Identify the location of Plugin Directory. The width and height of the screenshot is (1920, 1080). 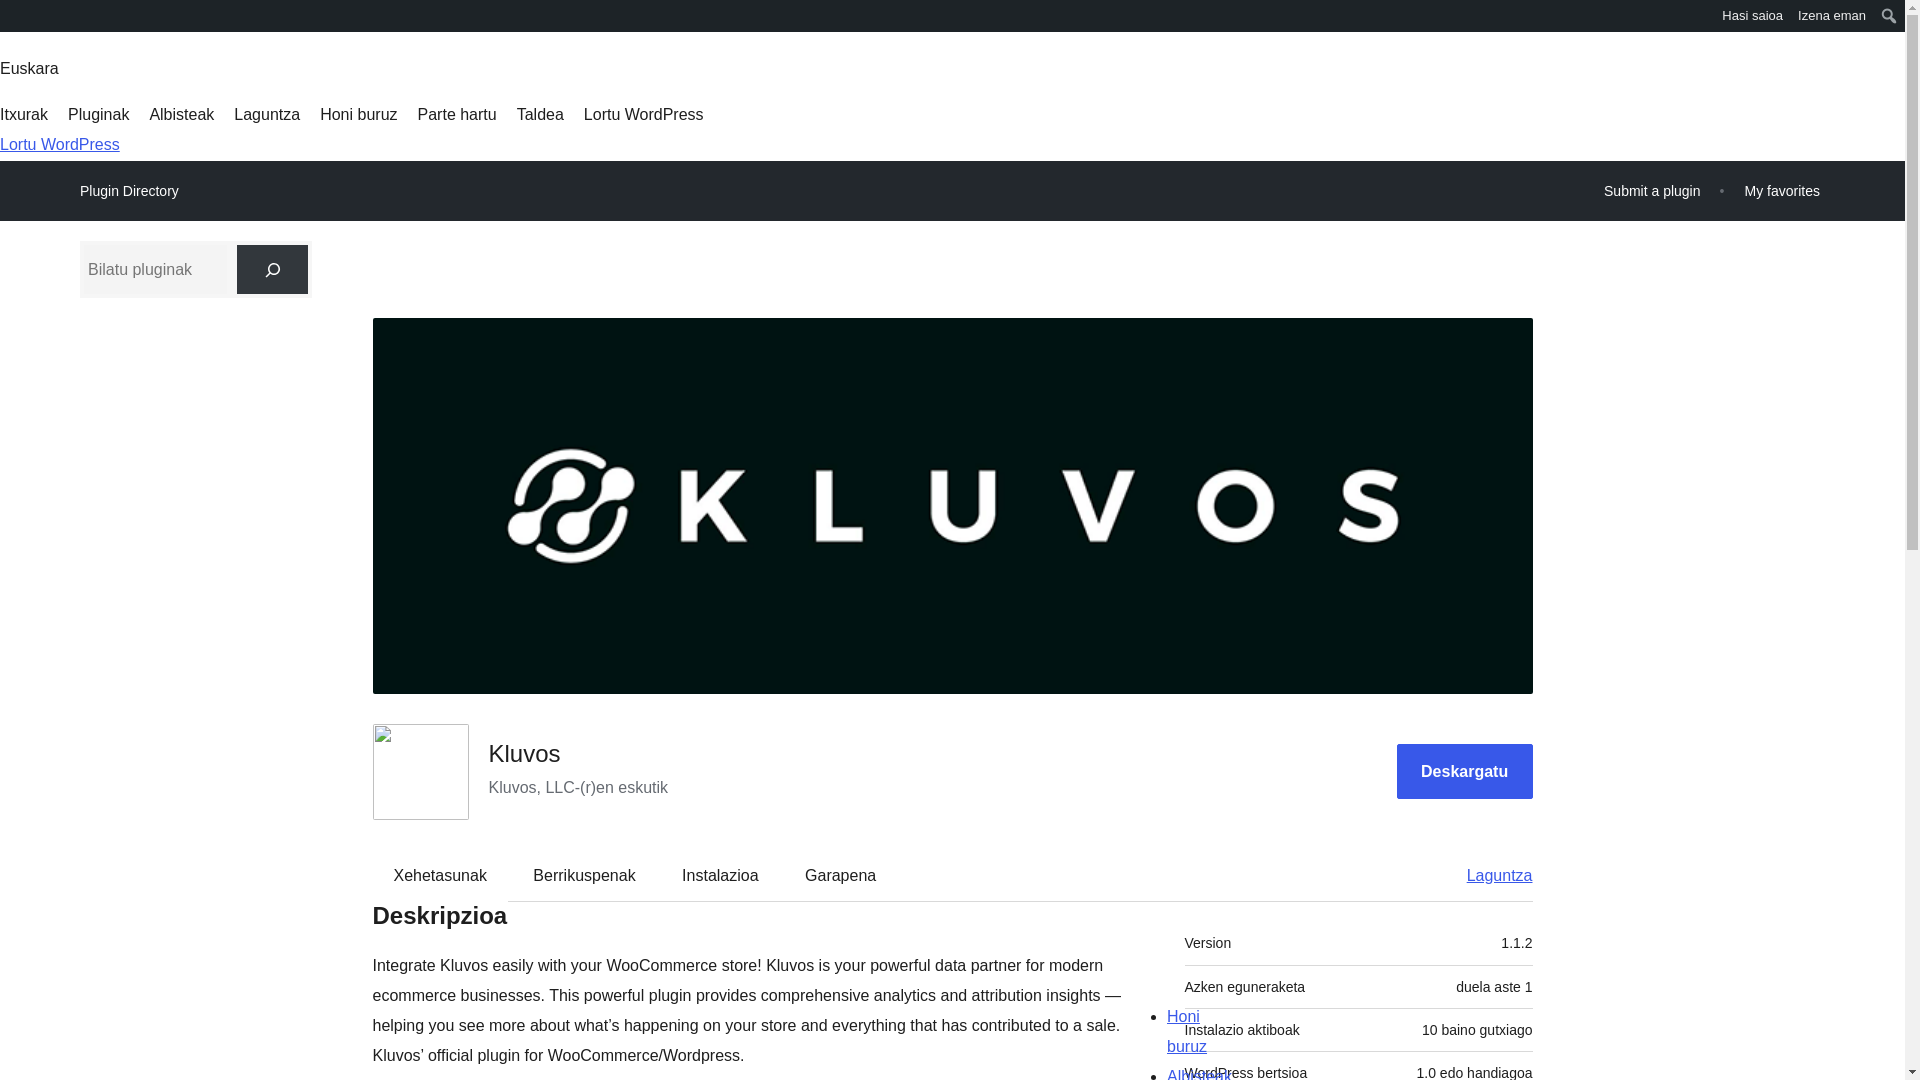
(129, 191).